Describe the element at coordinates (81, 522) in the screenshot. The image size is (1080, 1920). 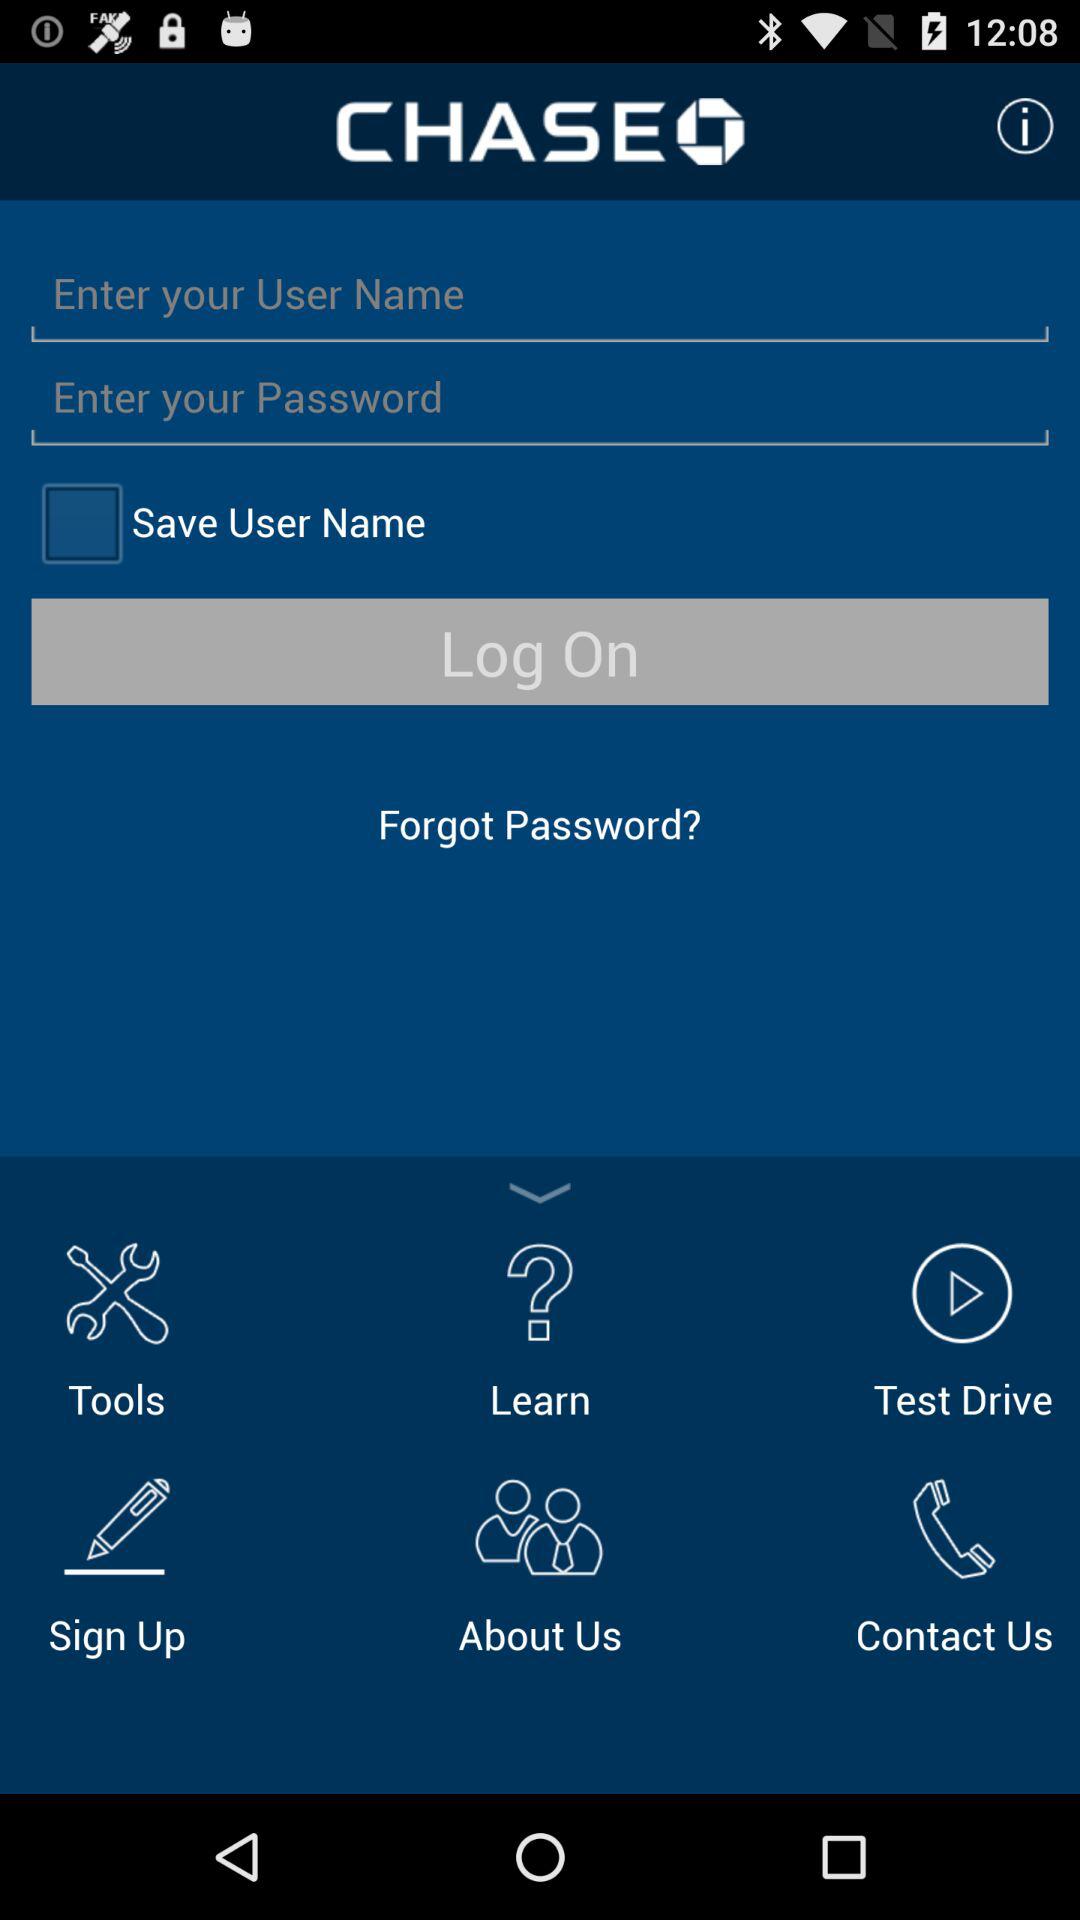
I see `open the icon to the left of save user name item` at that location.